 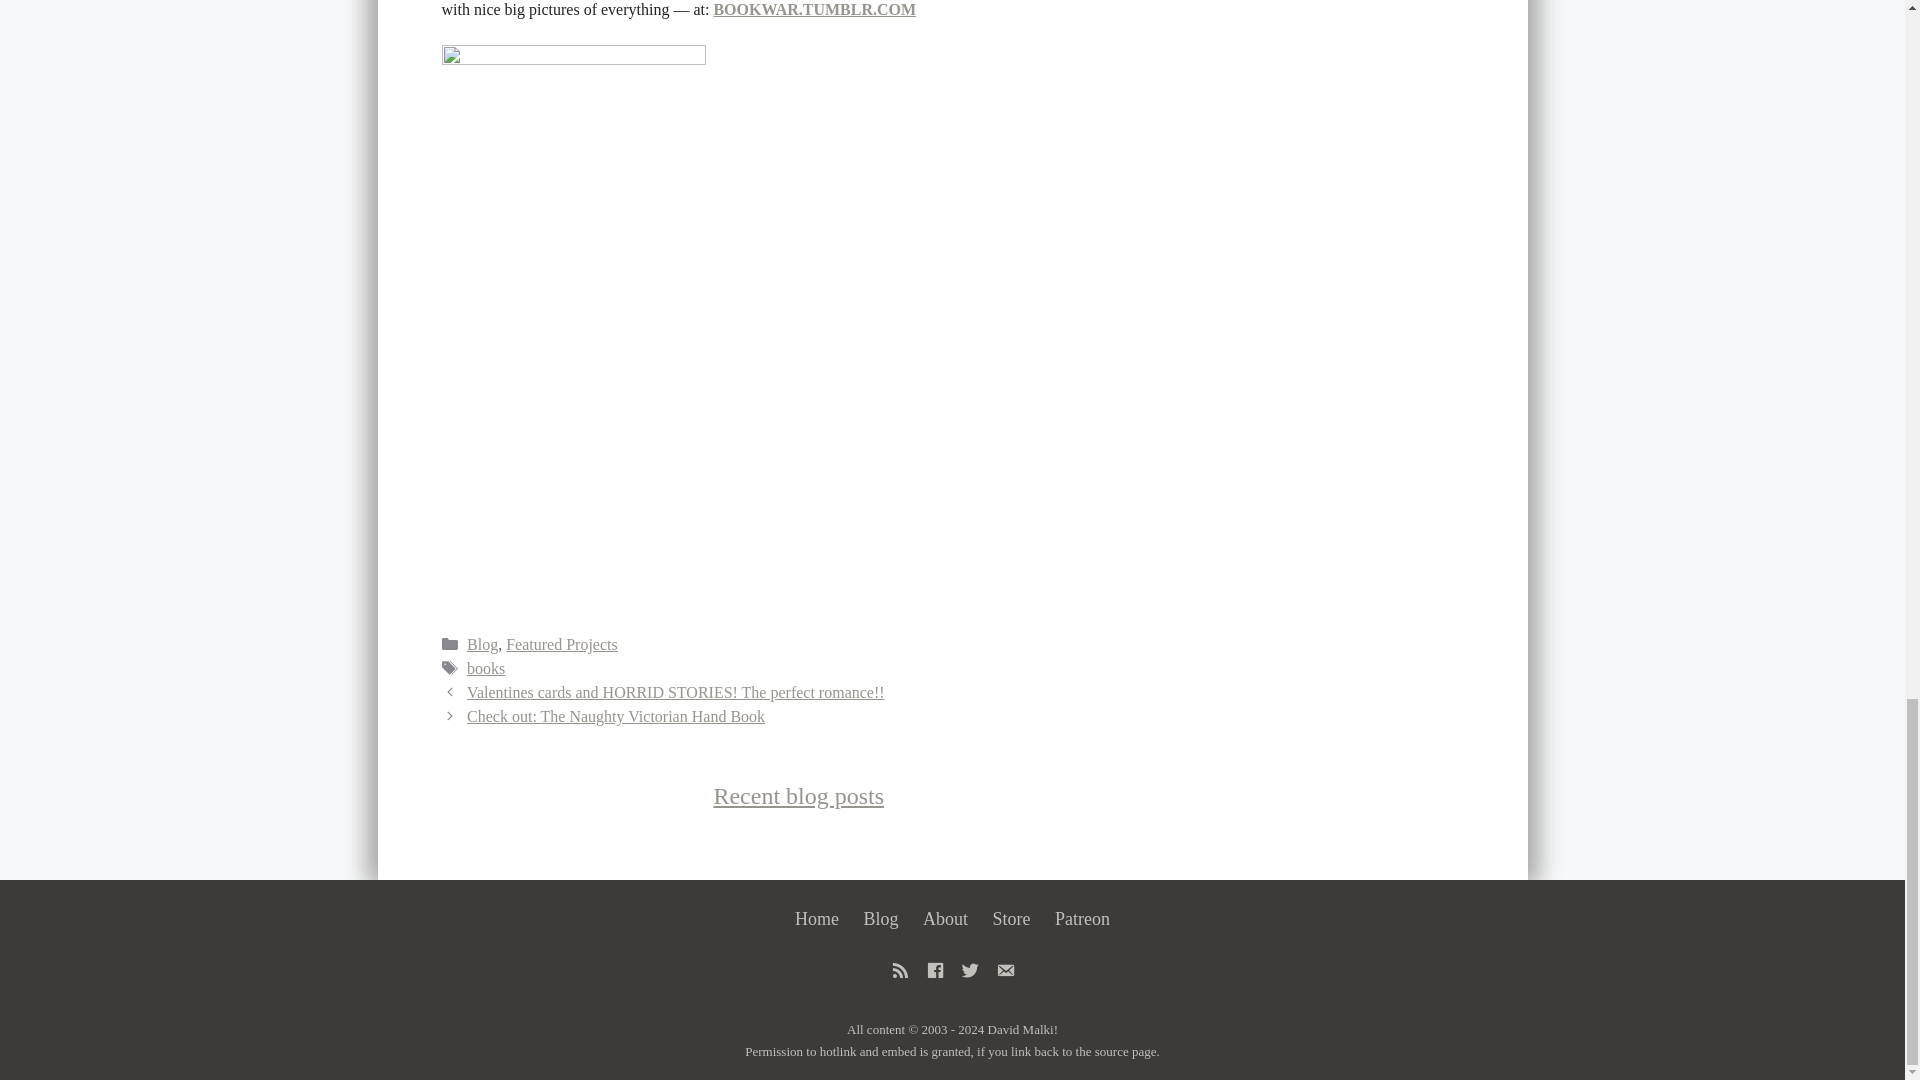 What do you see at coordinates (676, 692) in the screenshot?
I see `Valentines cards and HORRID STORIES! The perfect romance!!` at bounding box center [676, 692].